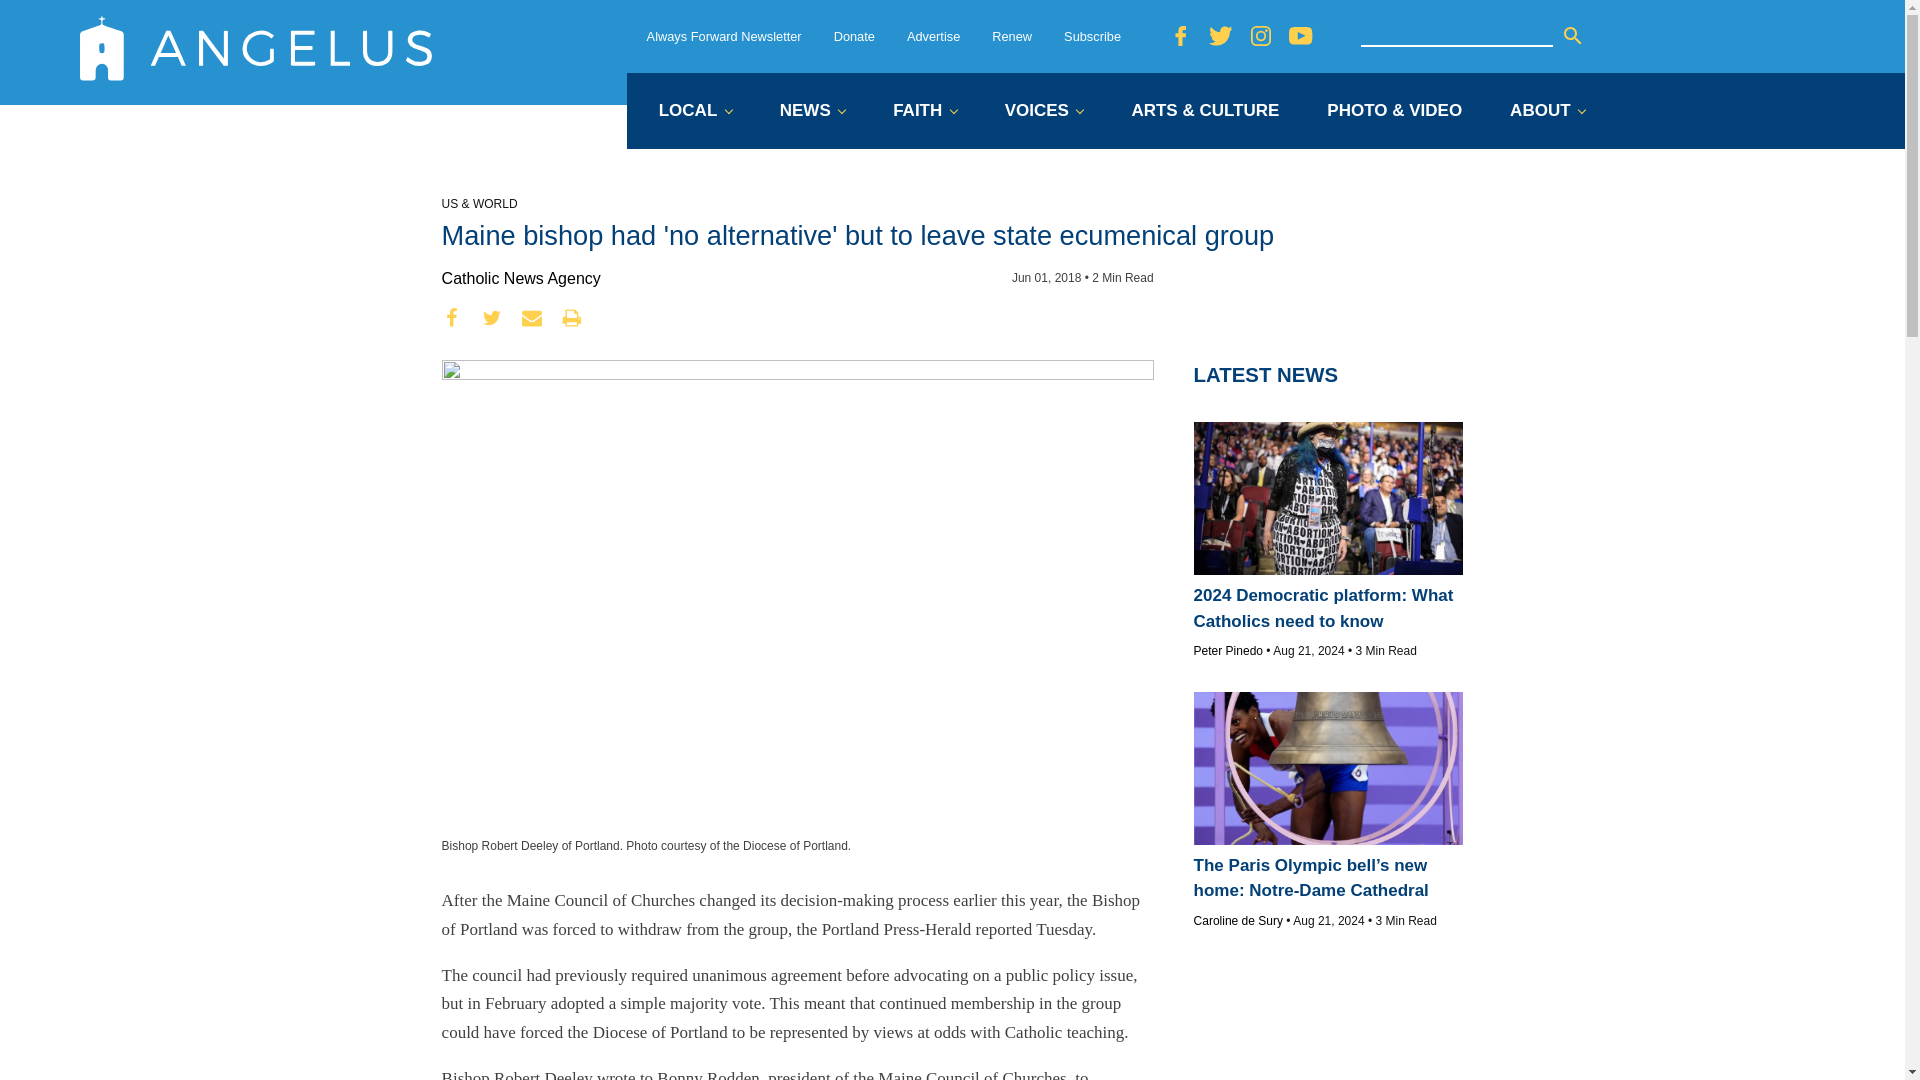 The height and width of the screenshot is (1080, 1920). Describe the element at coordinates (1228, 650) in the screenshot. I see `Posts by Peter Pinedo` at that location.